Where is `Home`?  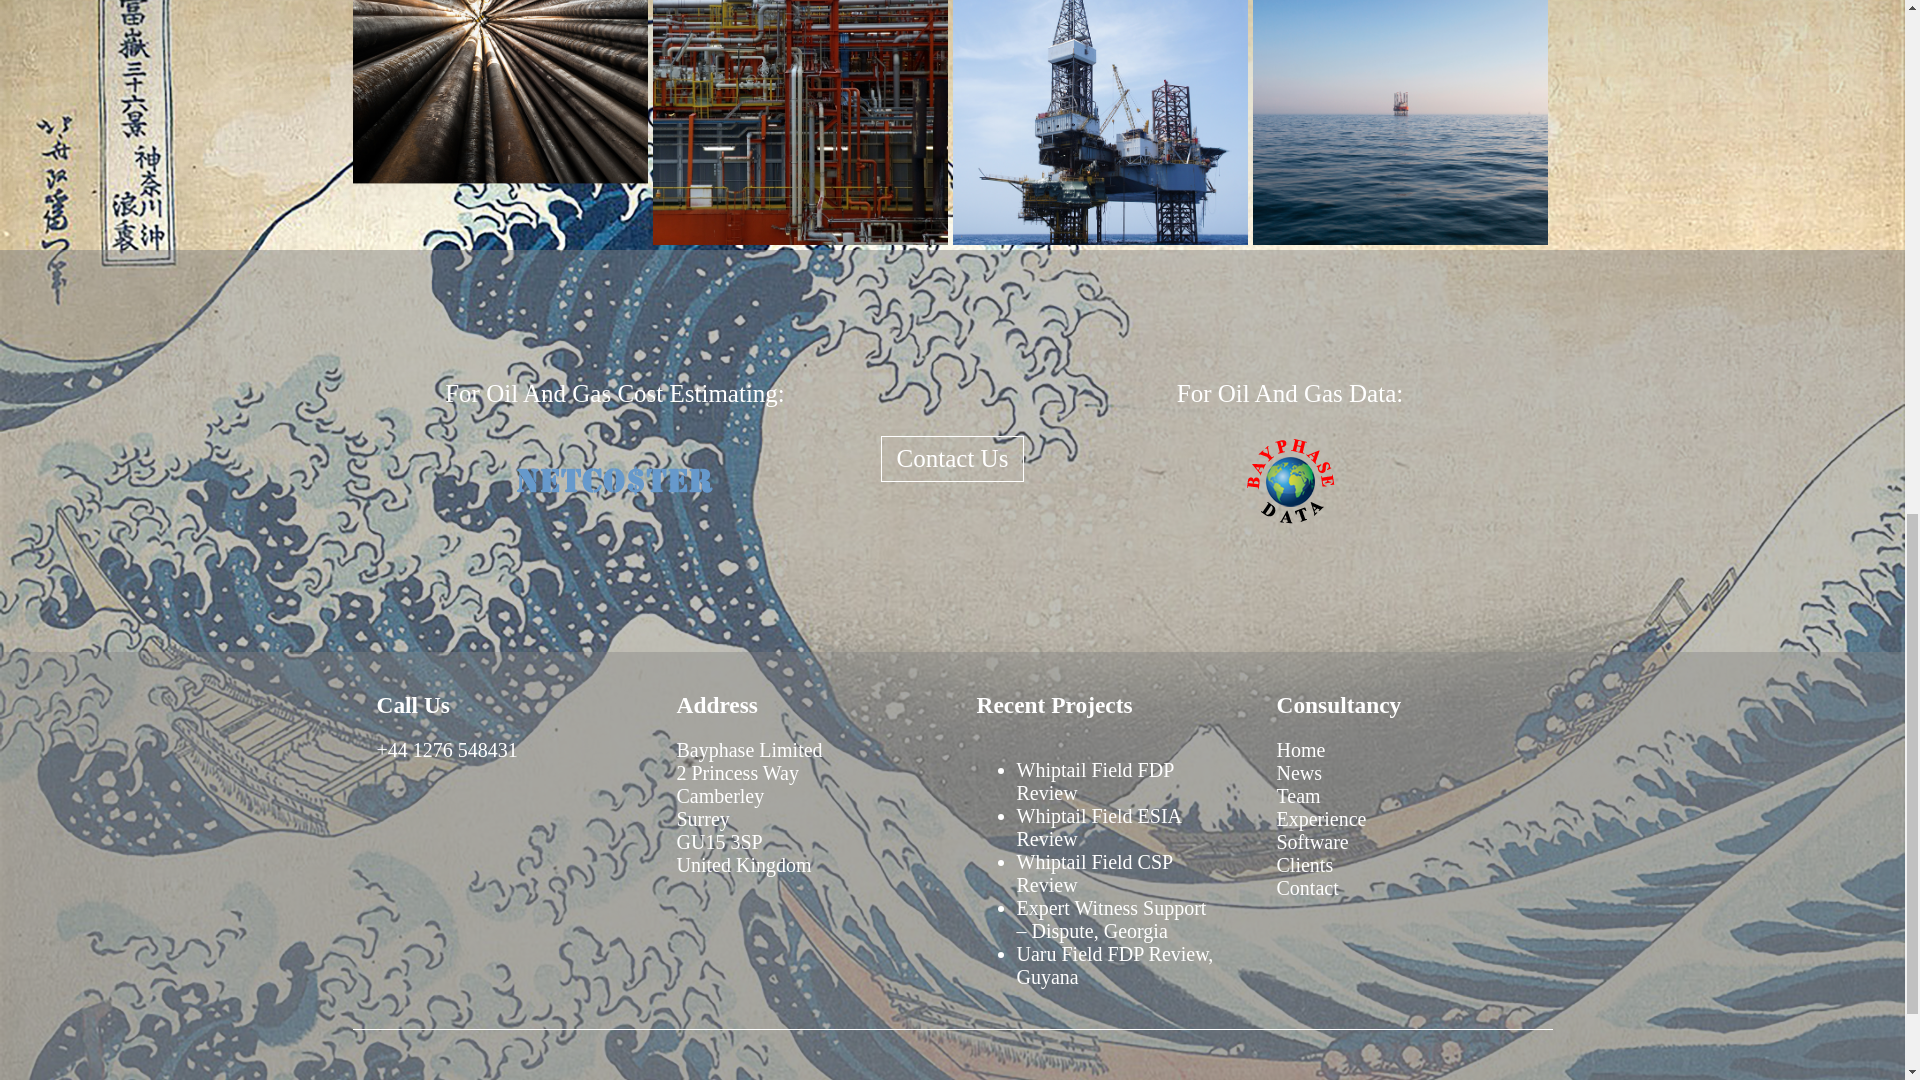
Home is located at coordinates (1300, 750).